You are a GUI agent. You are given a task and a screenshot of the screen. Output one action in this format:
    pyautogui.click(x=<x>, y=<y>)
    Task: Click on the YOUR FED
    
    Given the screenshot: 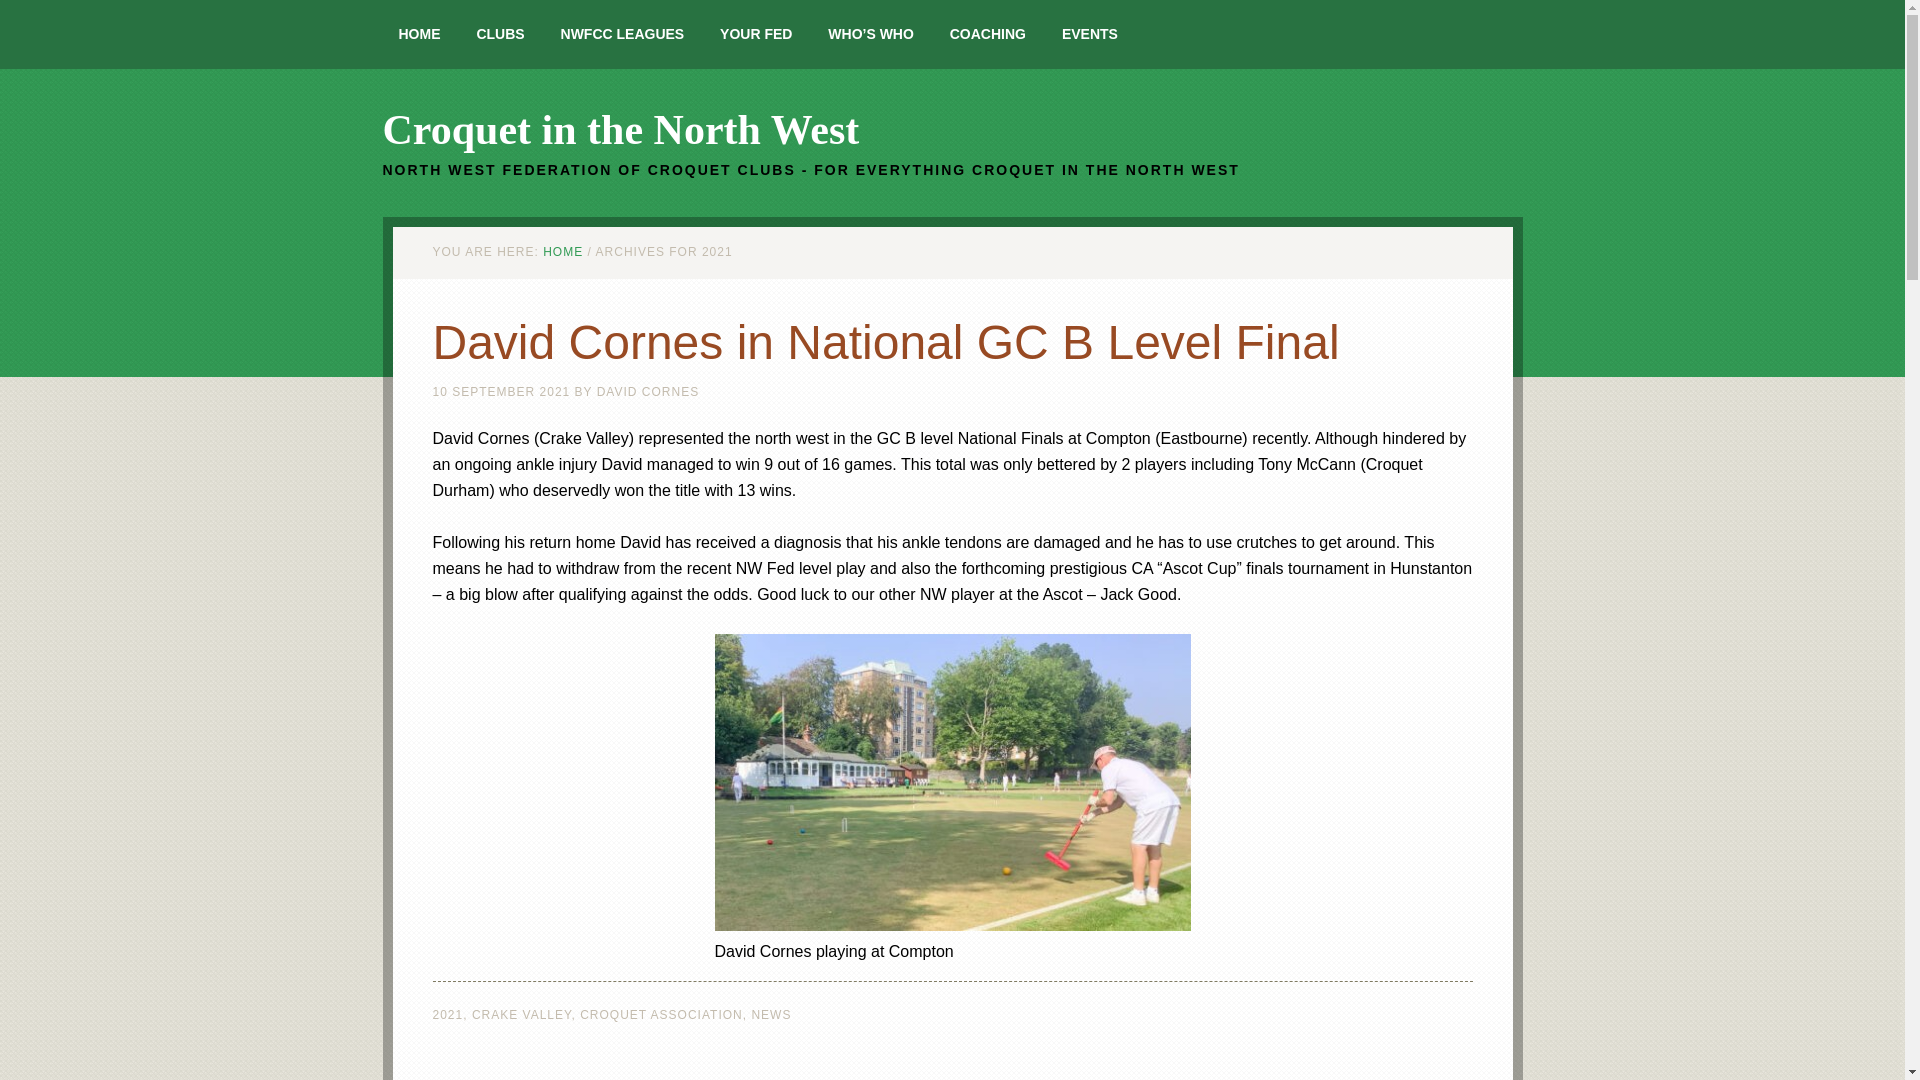 What is the action you would take?
    pyautogui.click(x=756, y=34)
    